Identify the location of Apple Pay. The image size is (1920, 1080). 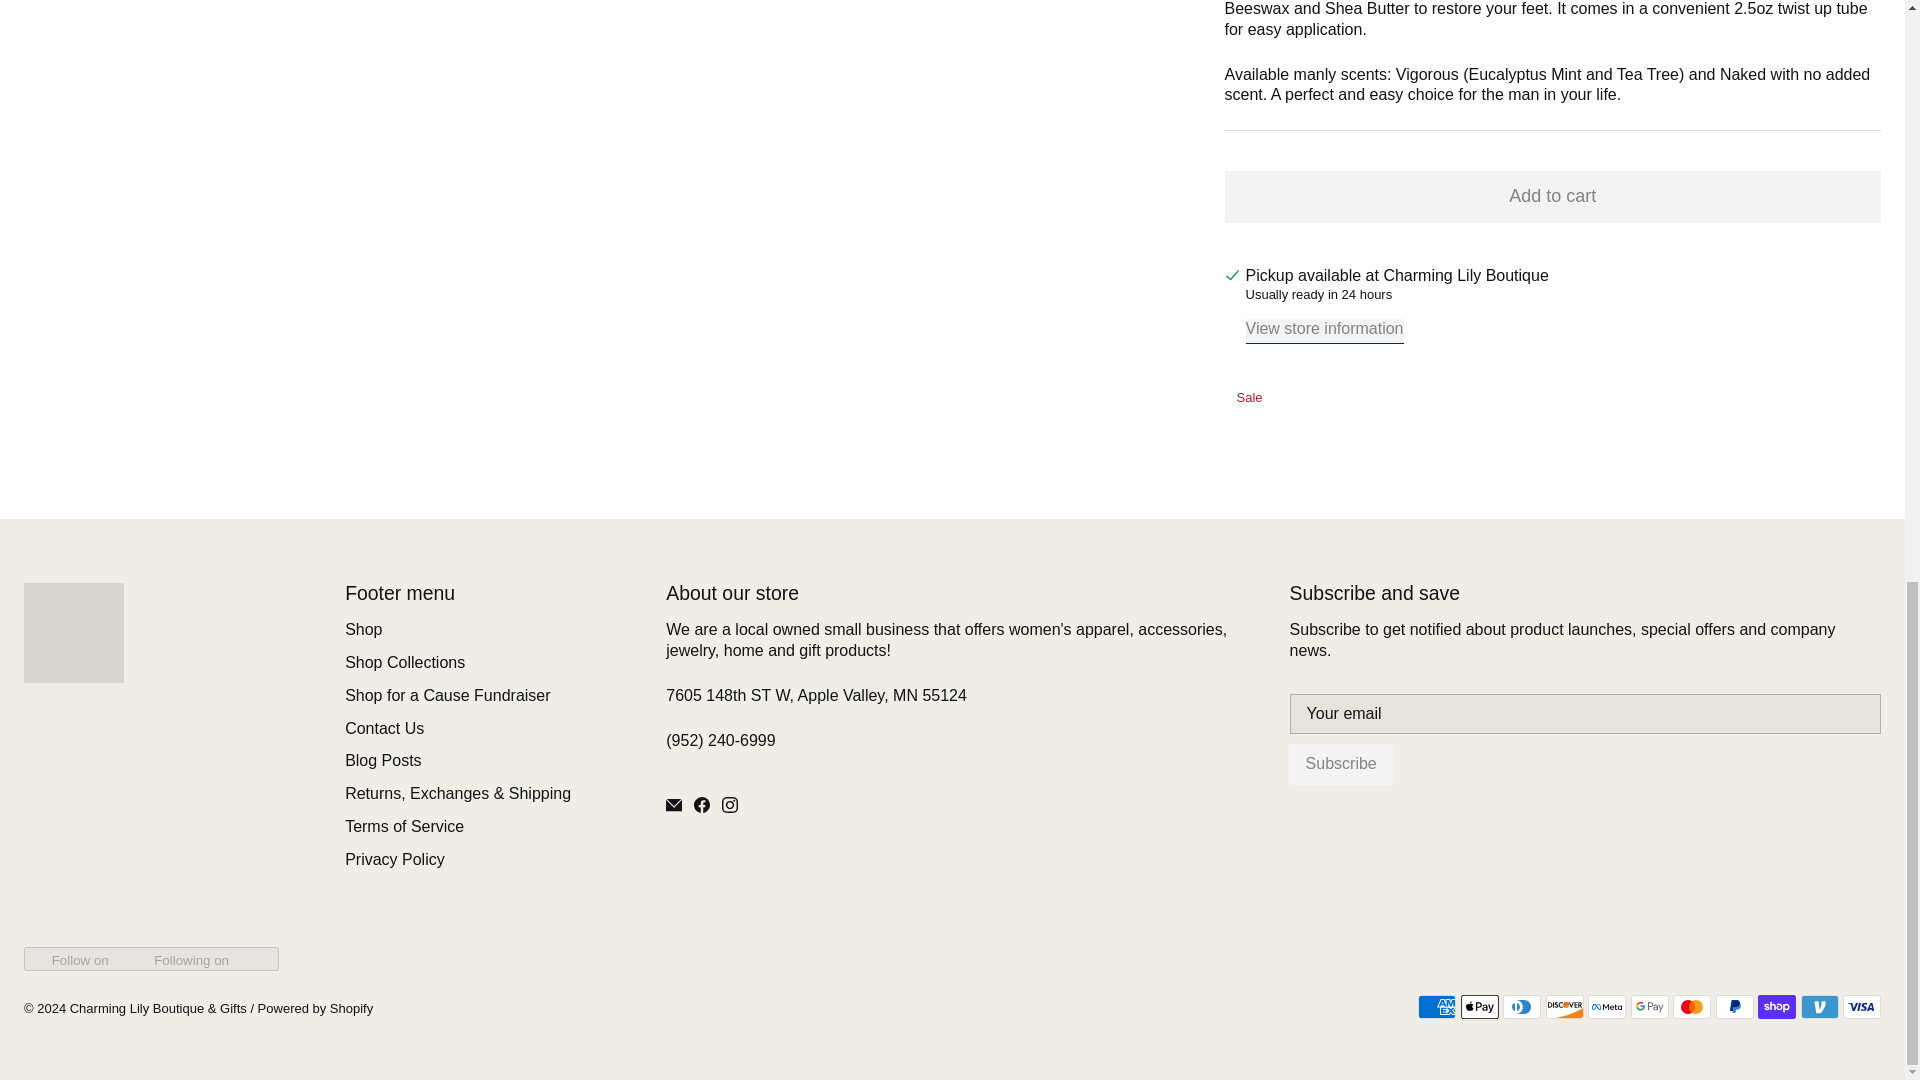
(1480, 1006).